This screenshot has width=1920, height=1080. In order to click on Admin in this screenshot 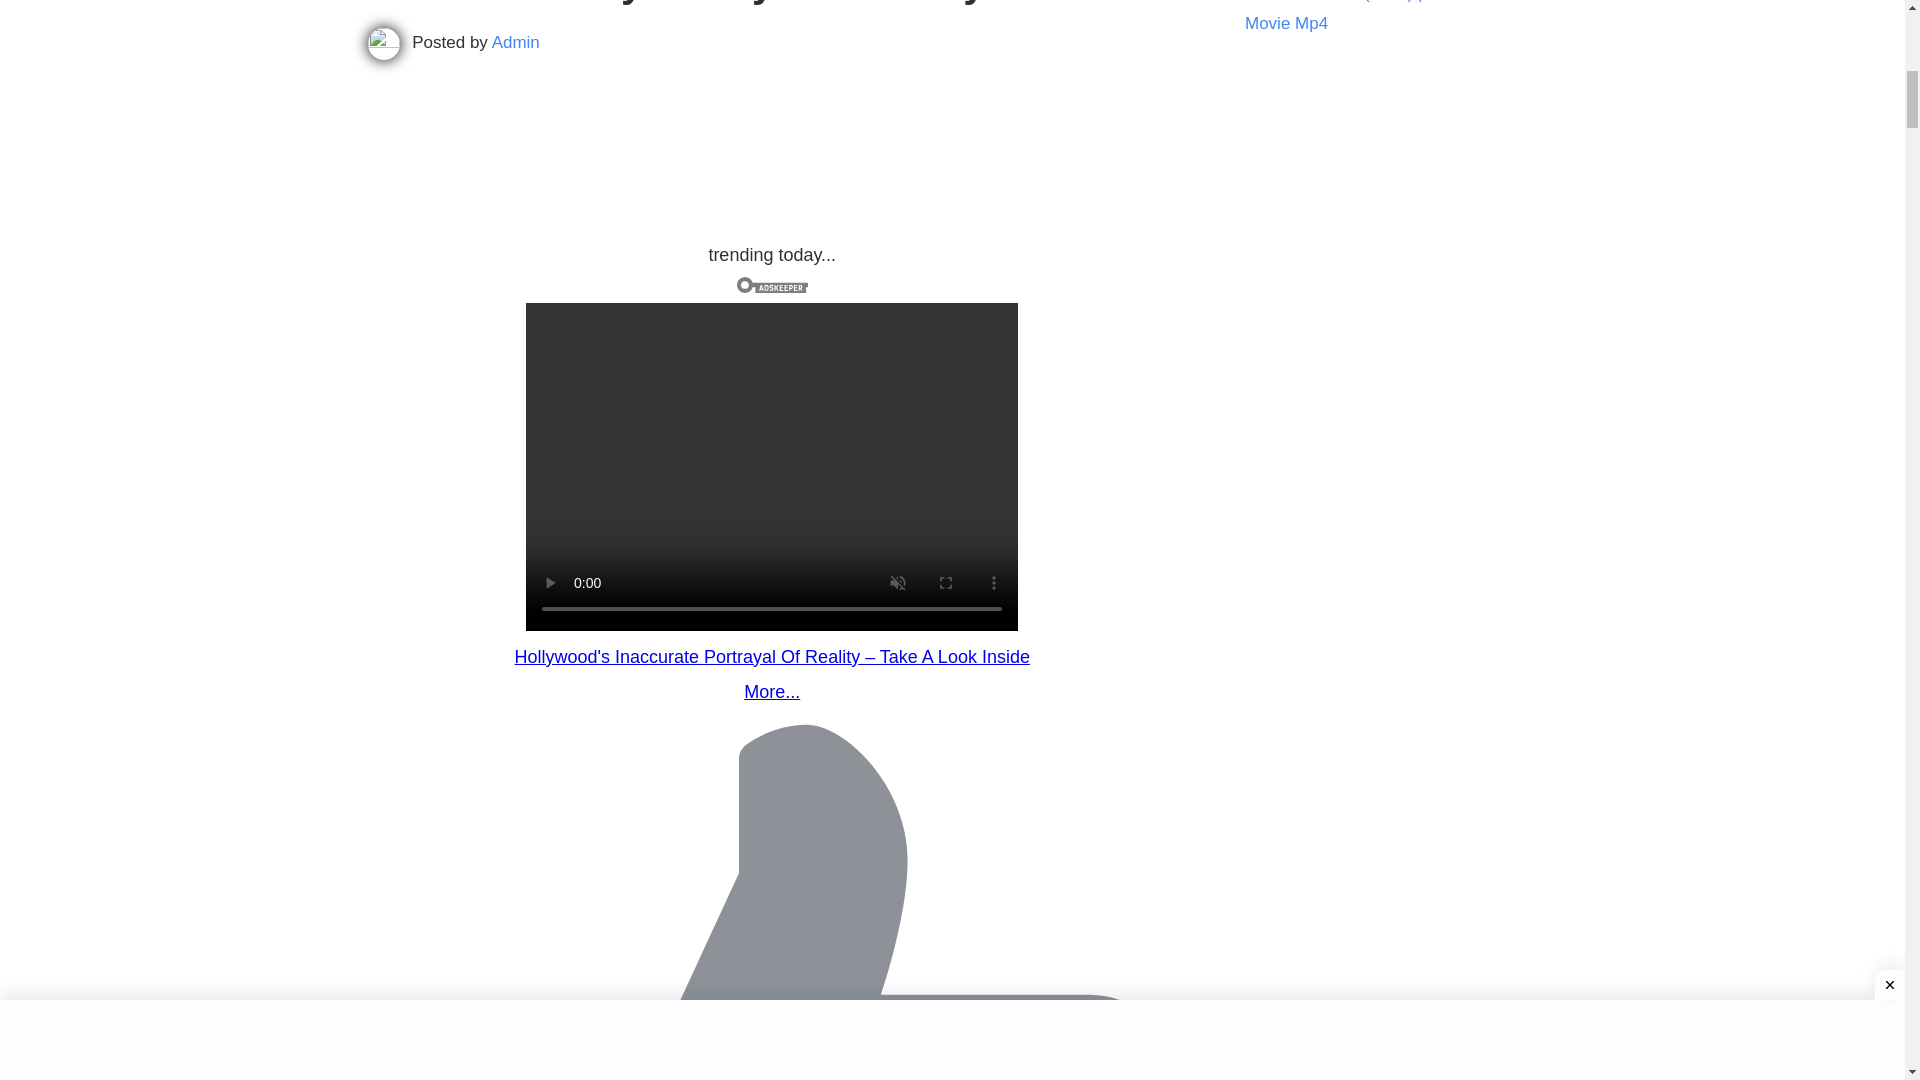, I will do `click(515, 42)`.